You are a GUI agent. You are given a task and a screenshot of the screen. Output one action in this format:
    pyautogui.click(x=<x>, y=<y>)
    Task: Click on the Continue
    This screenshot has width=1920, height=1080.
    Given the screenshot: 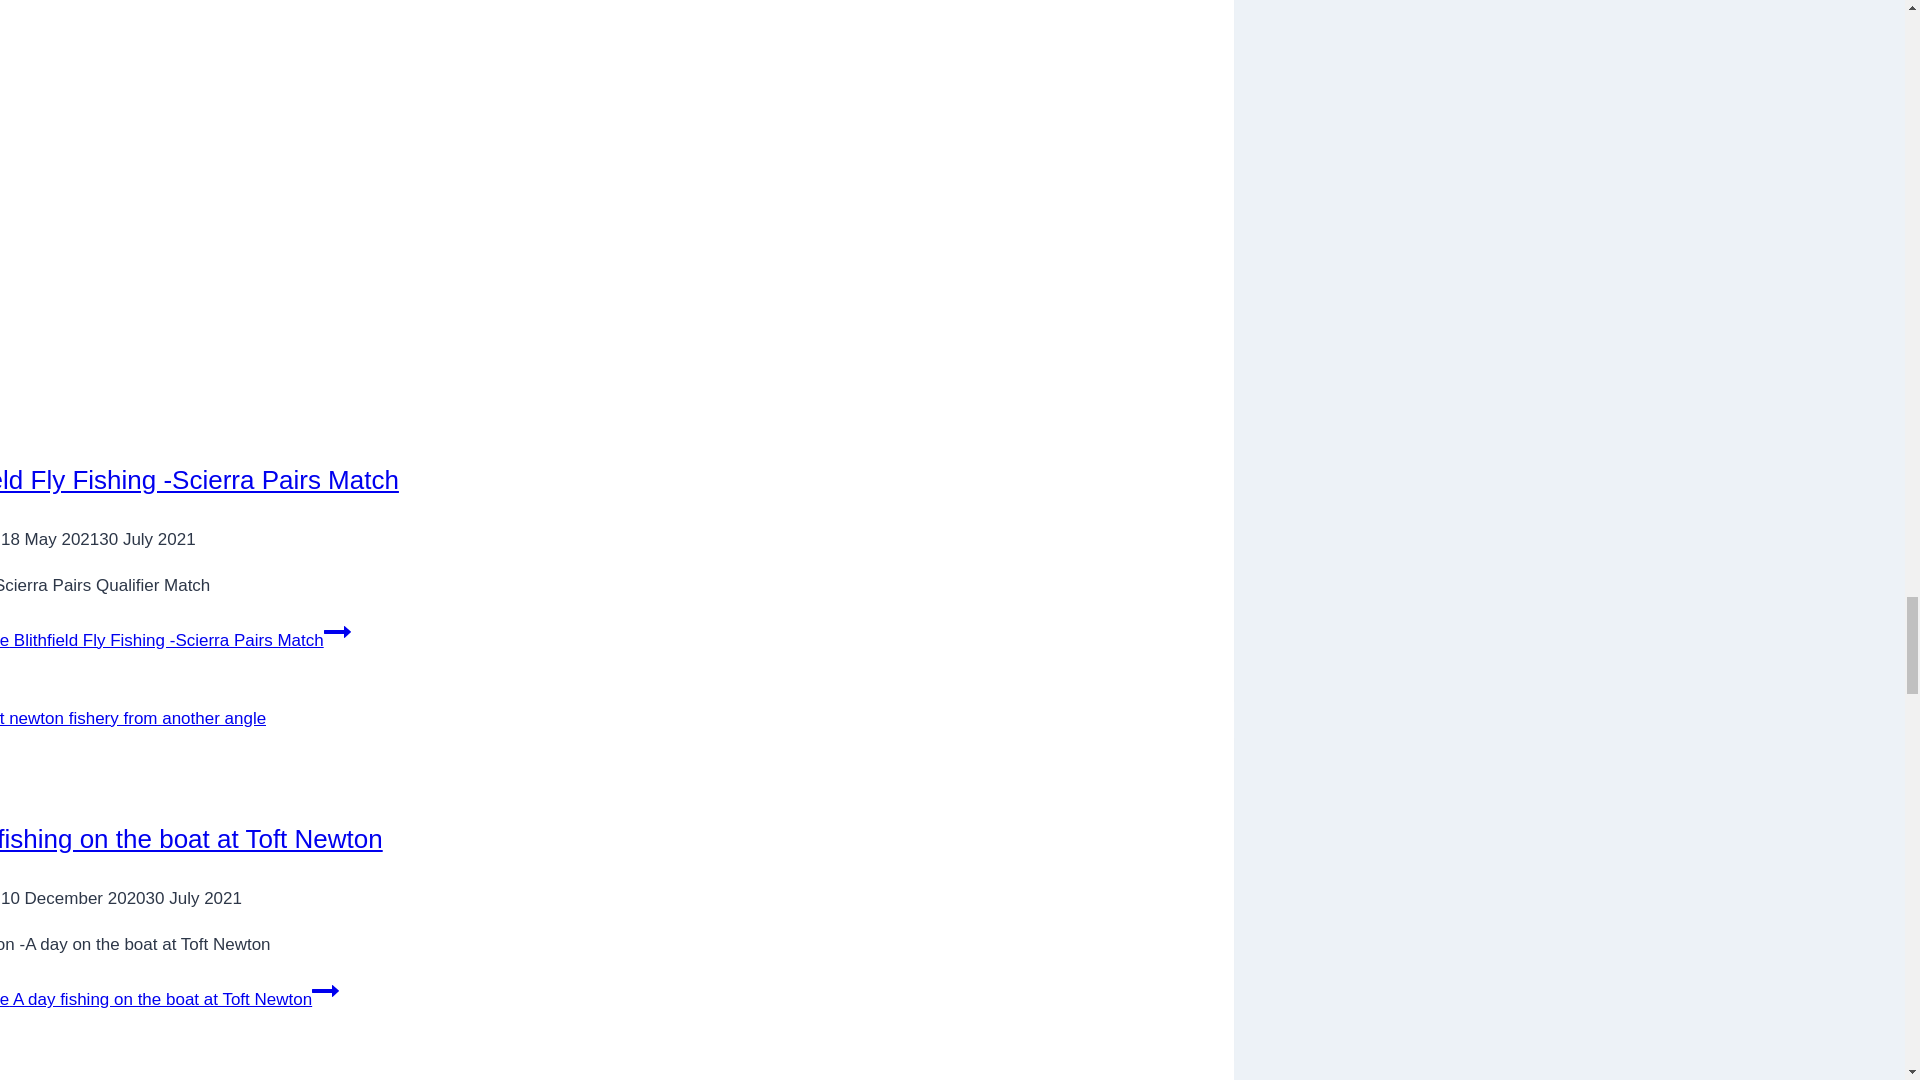 What is the action you would take?
    pyautogui.click(x=338, y=631)
    